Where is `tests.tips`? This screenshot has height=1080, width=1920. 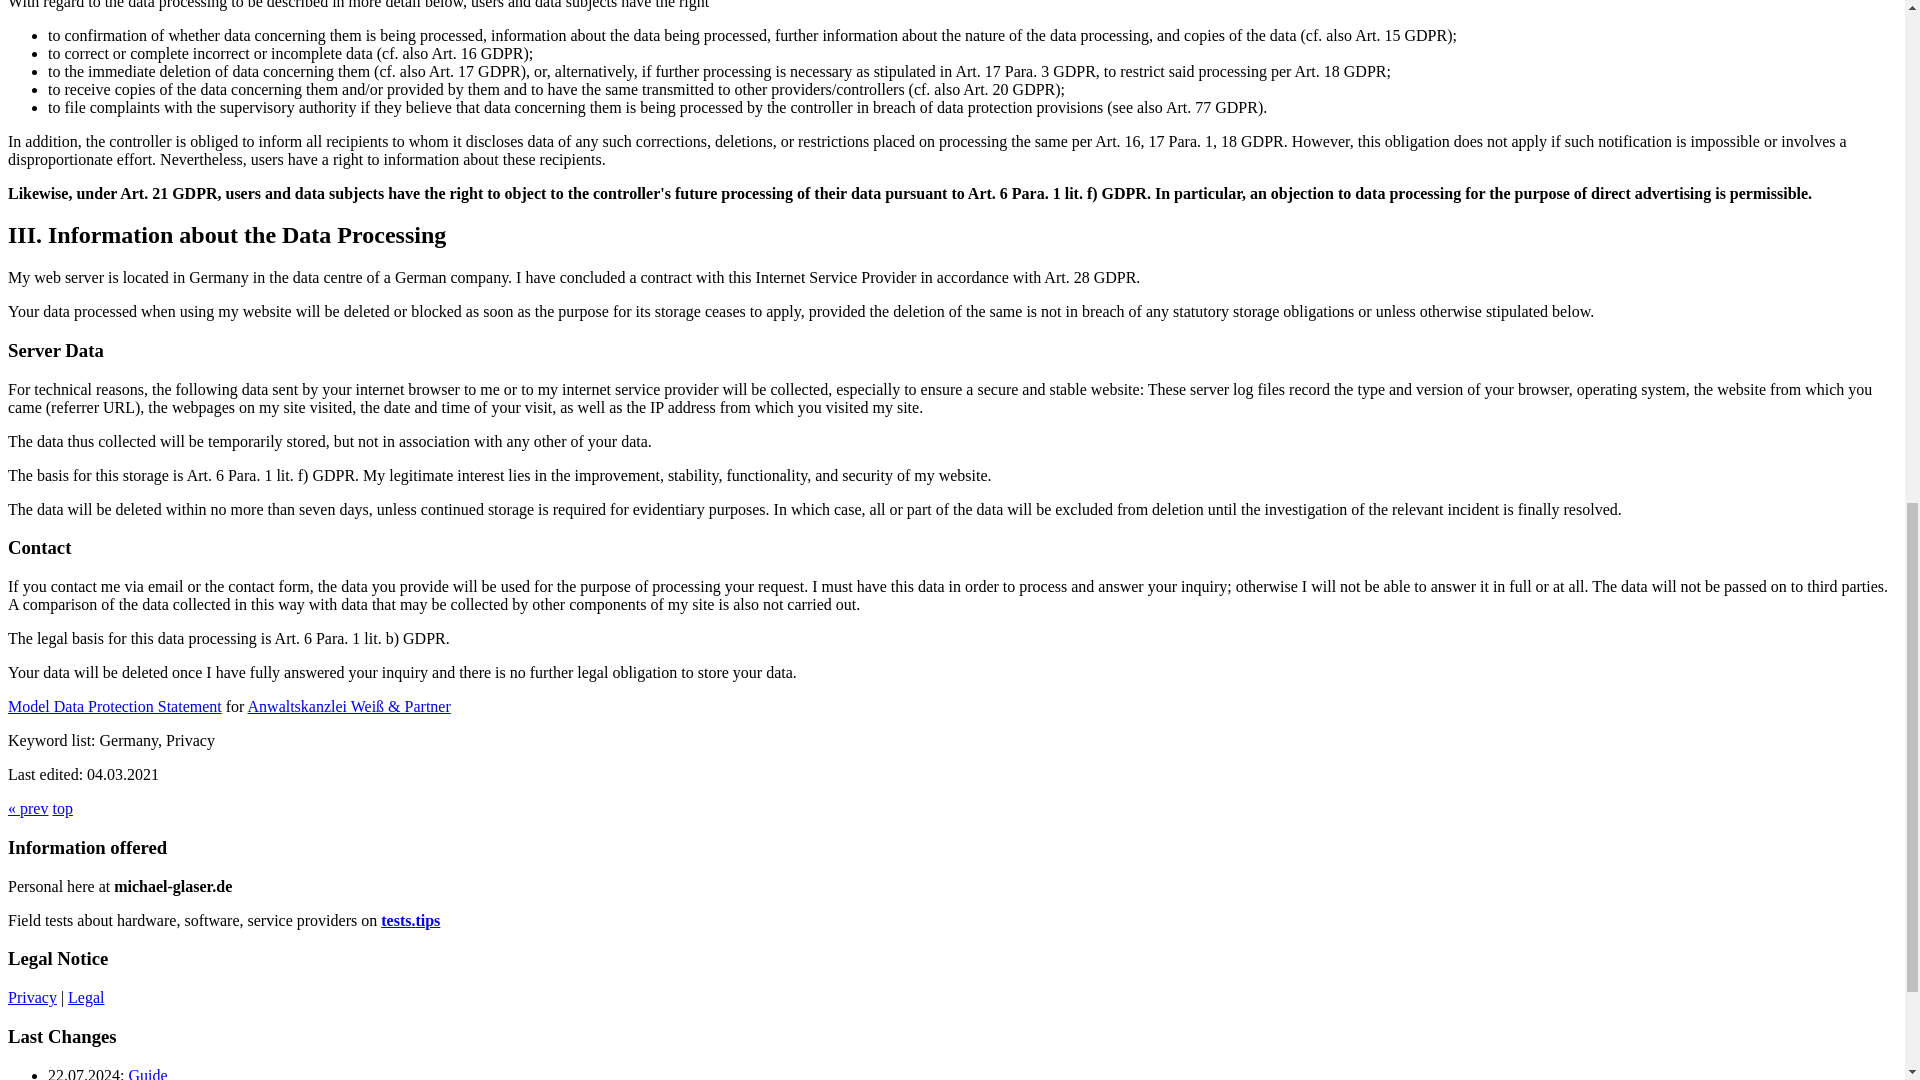 tests.tips is located at coordinates (410, 920).